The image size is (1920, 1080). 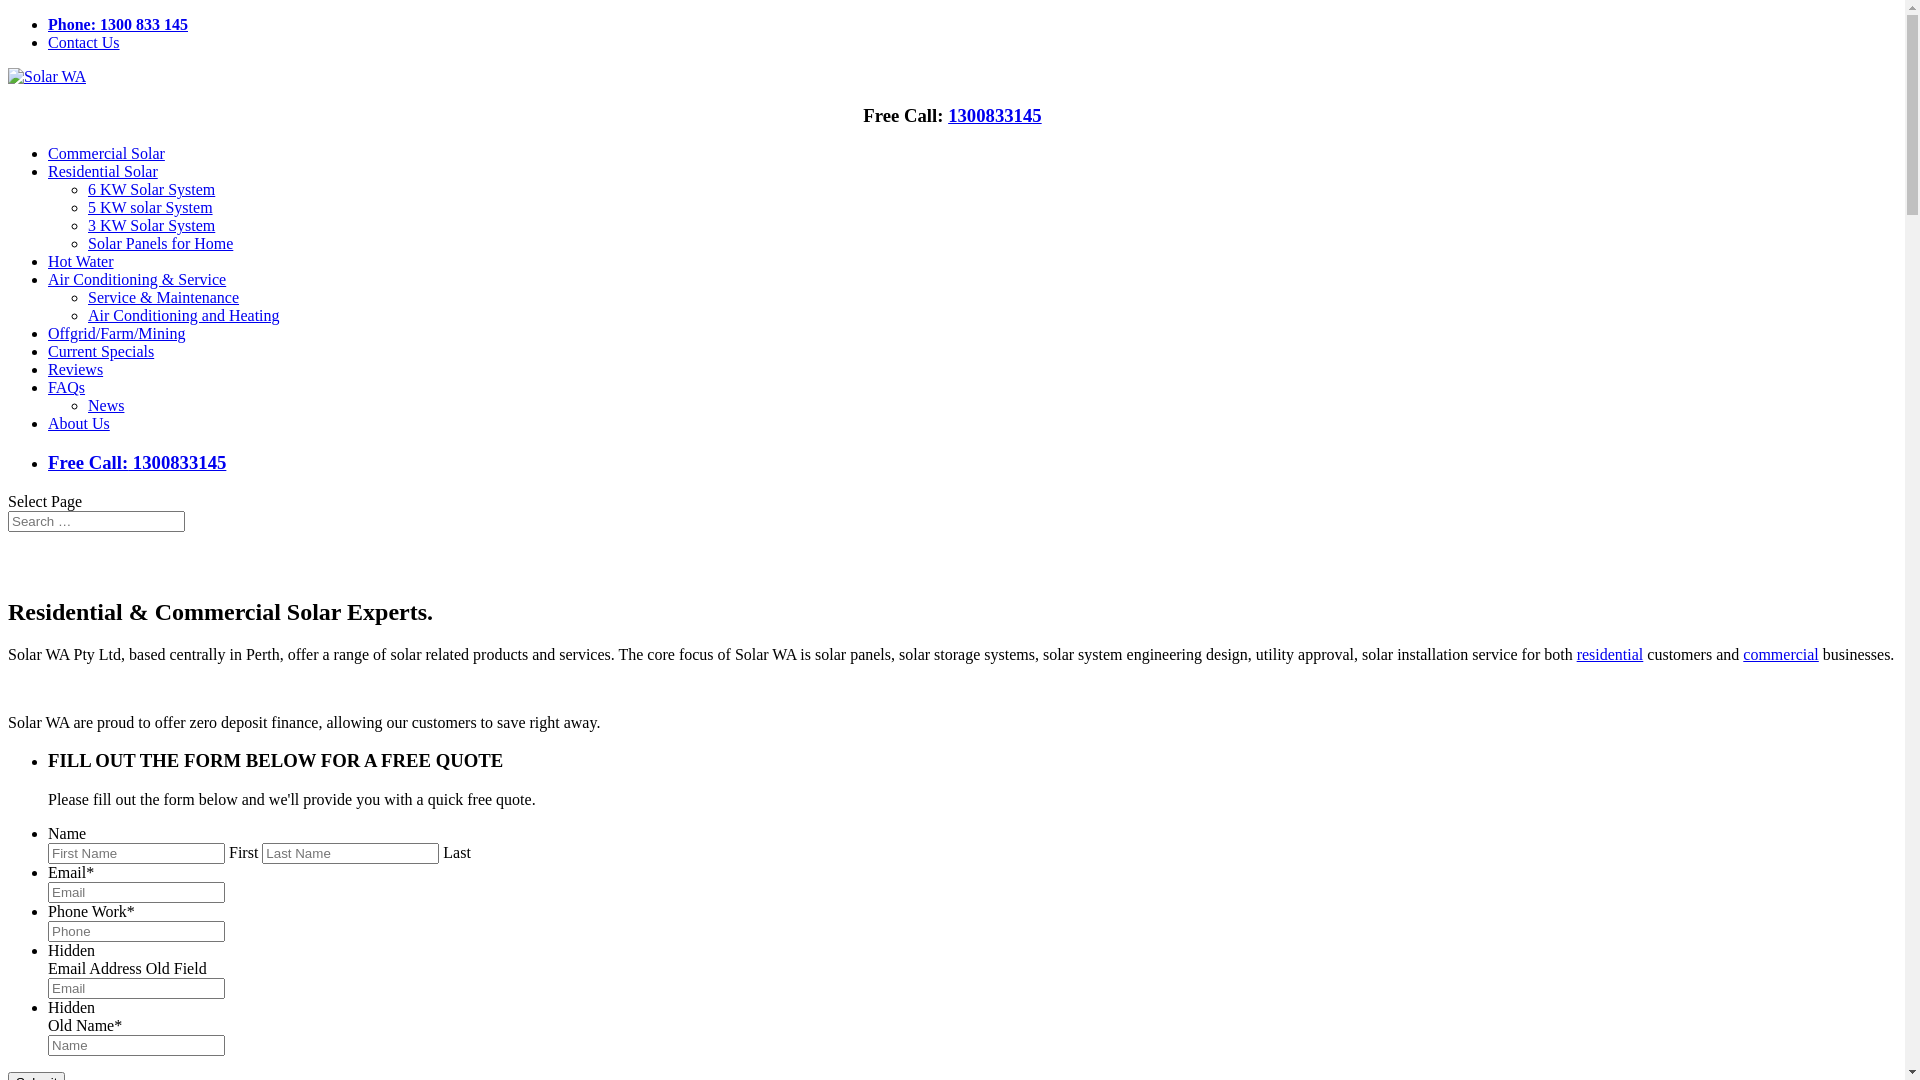 I want to click on Service & Maintenance, so click(x=164, y=298).